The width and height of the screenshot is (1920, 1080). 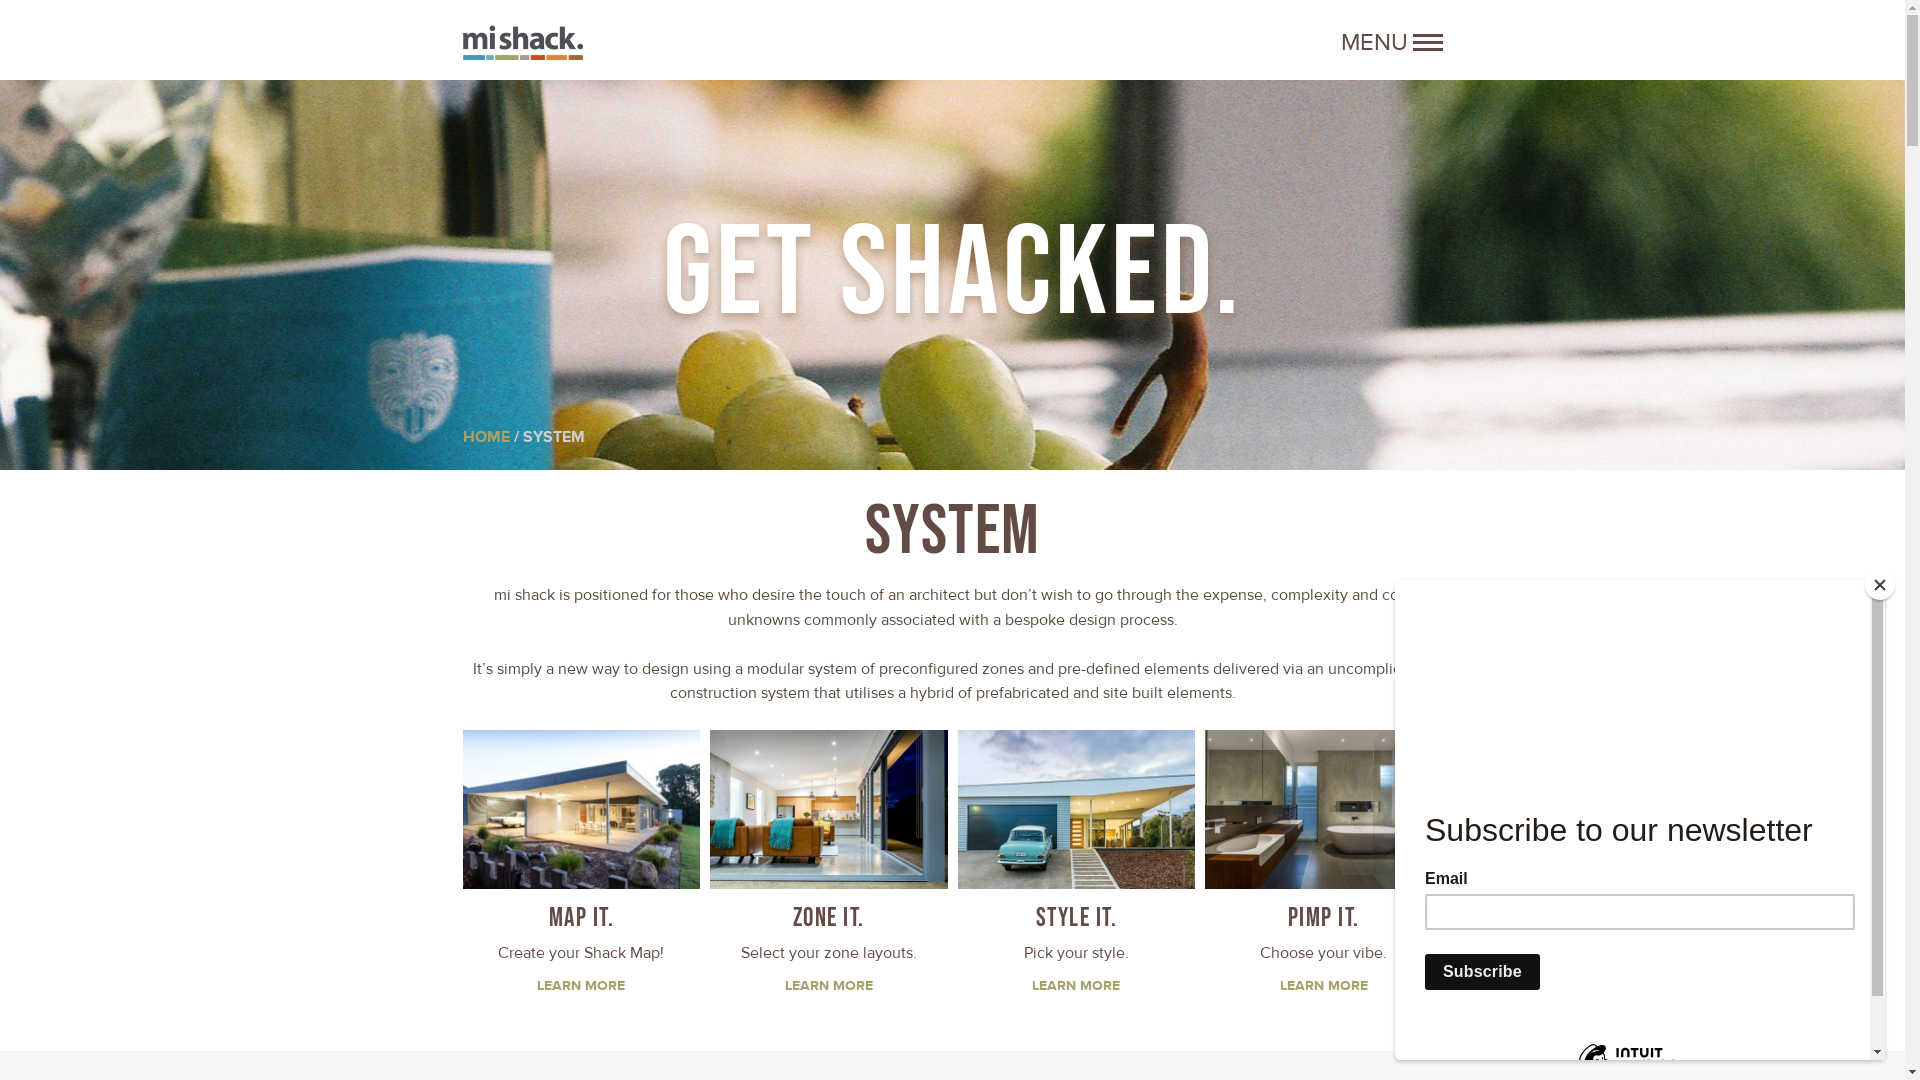 What do you see at coordinates (829, 868) in the screenshot?
I see `ZONE IT.
Select your zone layouts.
LEARN MORE` at bounding box center [829, 868].